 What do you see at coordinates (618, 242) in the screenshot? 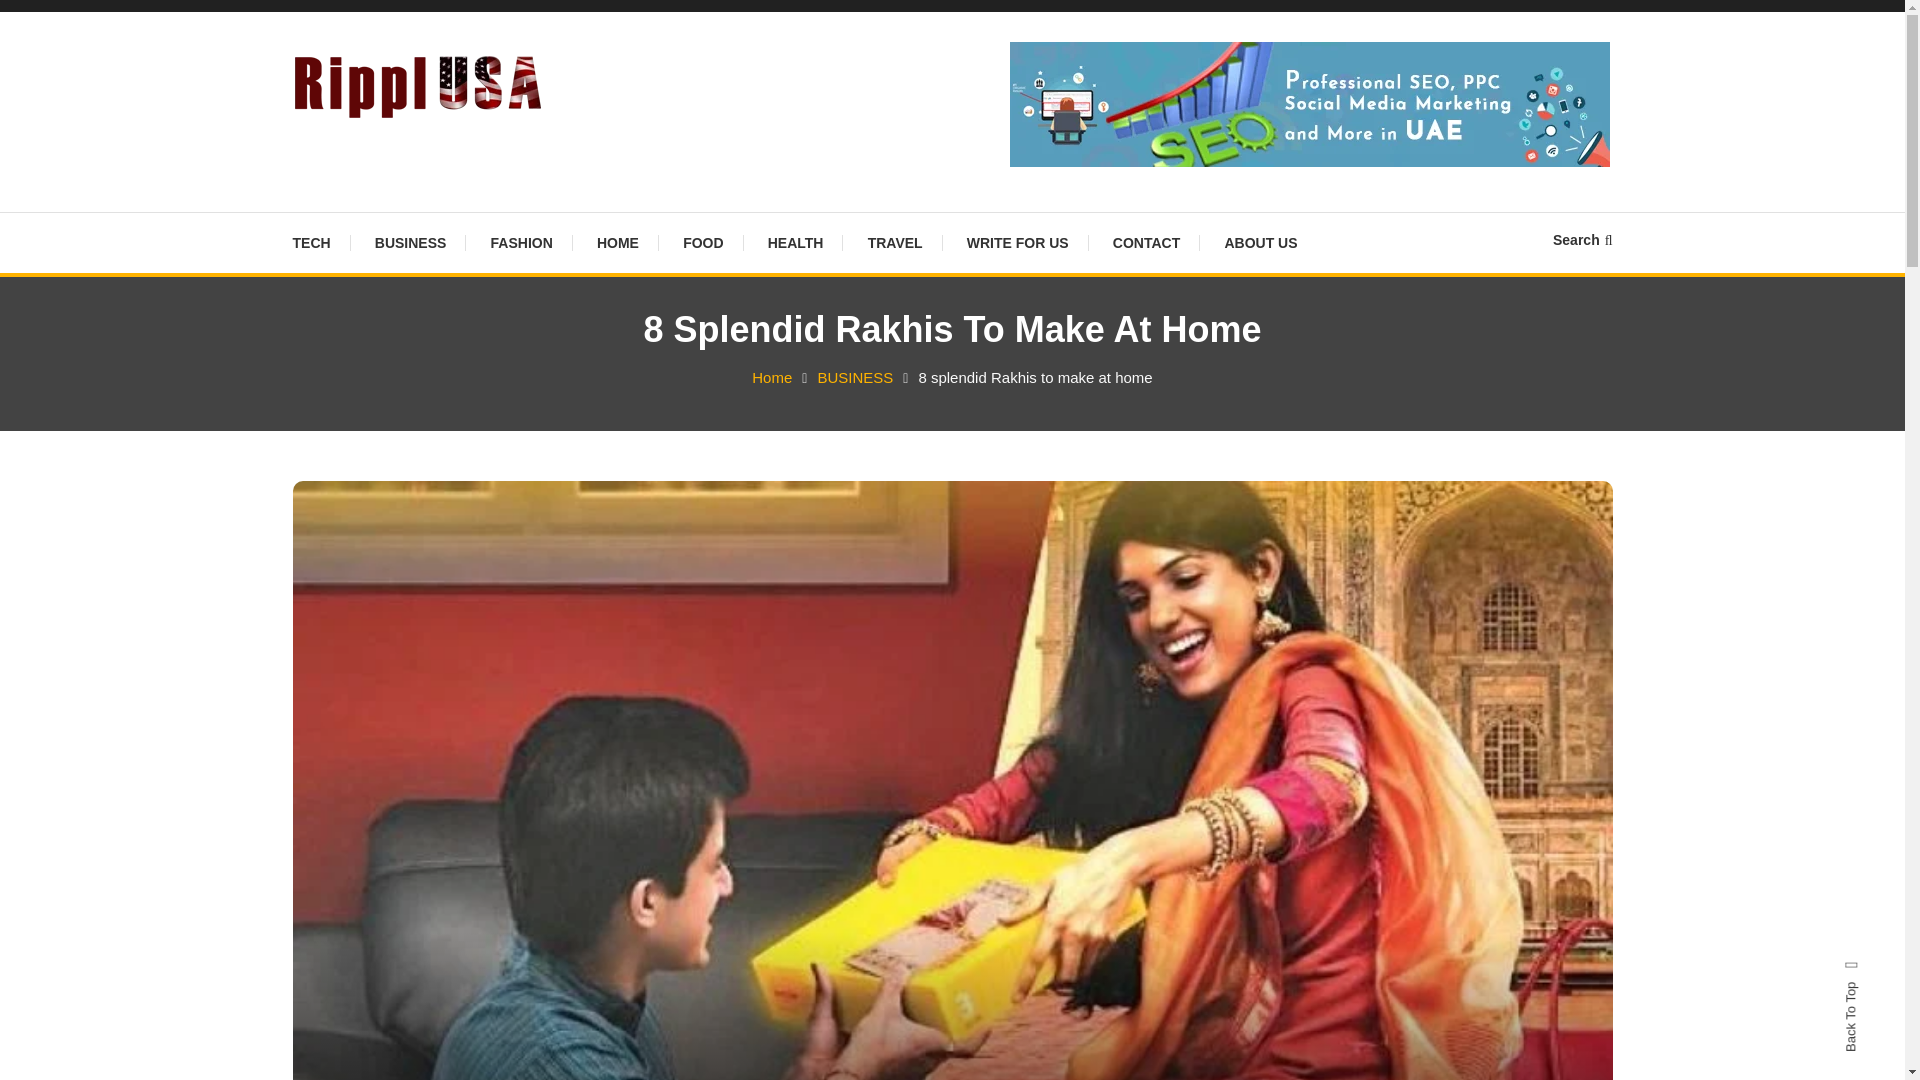
I see `HOME` at bounding box center [618, 242].